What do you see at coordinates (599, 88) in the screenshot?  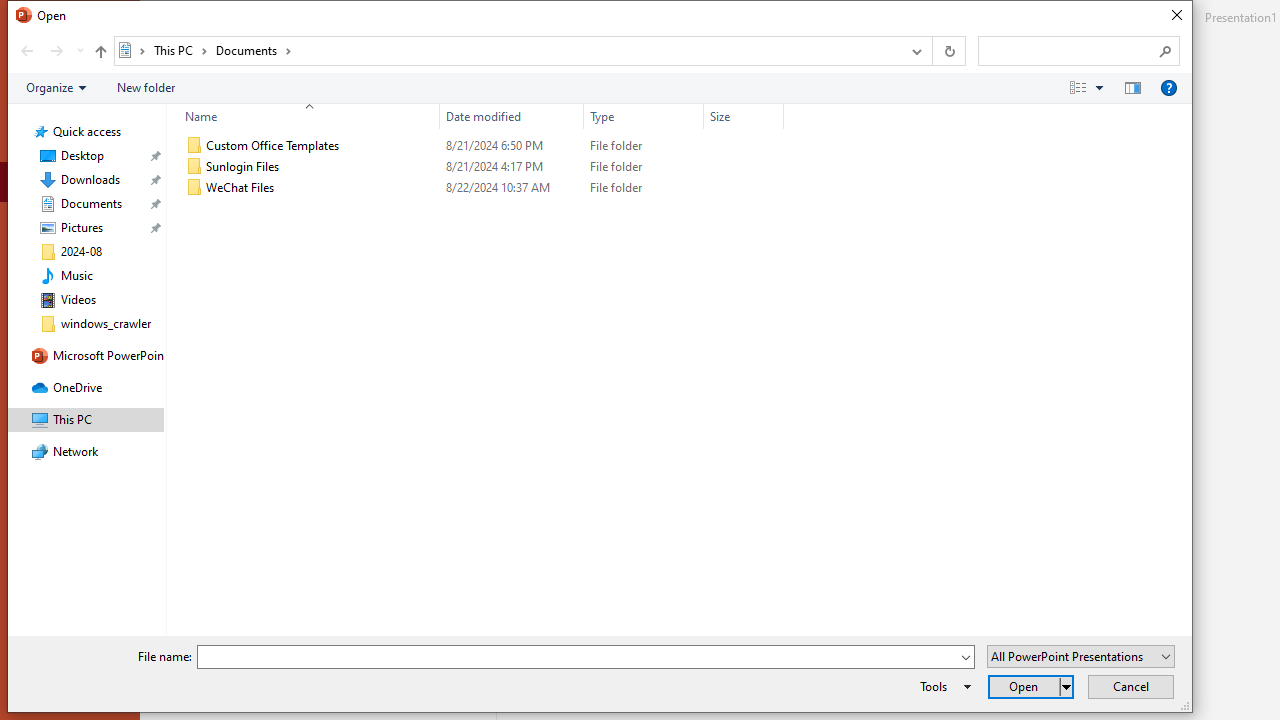 I see `Command Module` at bounding box center [599, 88].